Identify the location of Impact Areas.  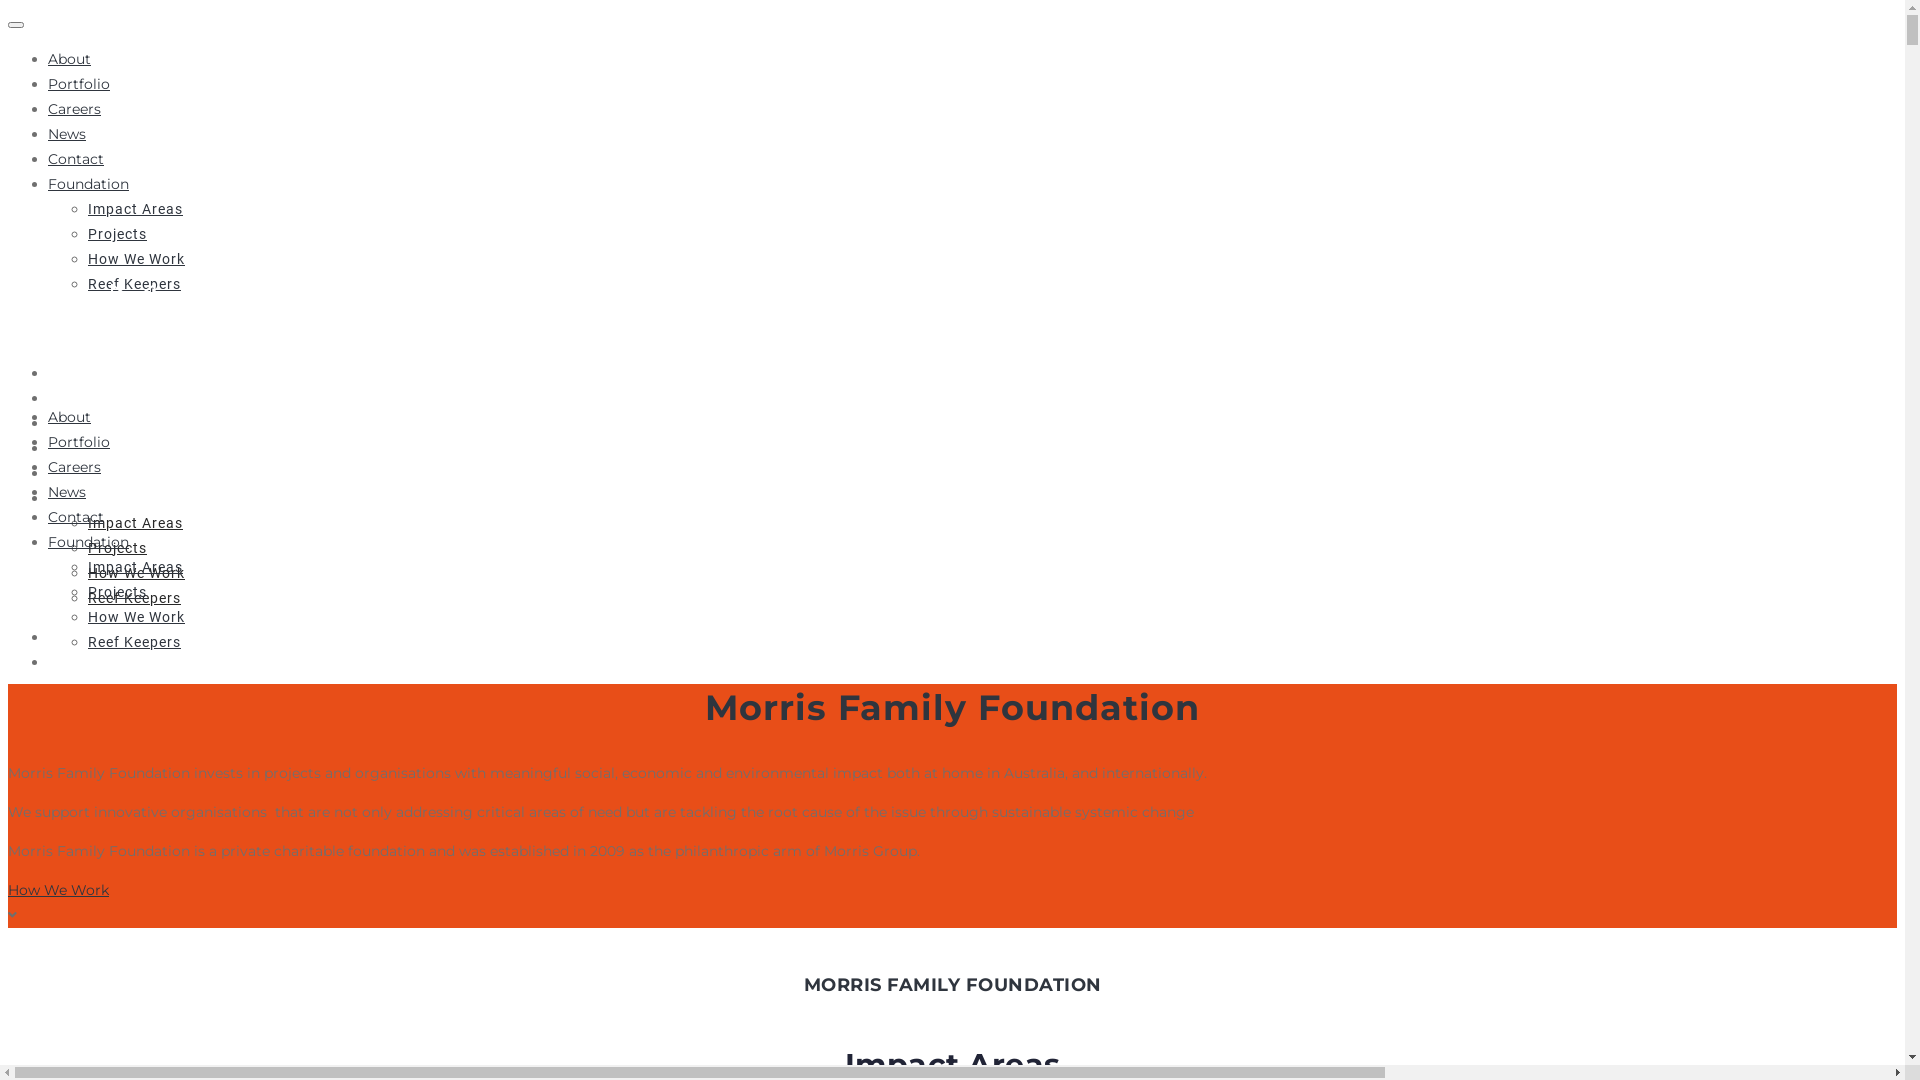
(136, 567).